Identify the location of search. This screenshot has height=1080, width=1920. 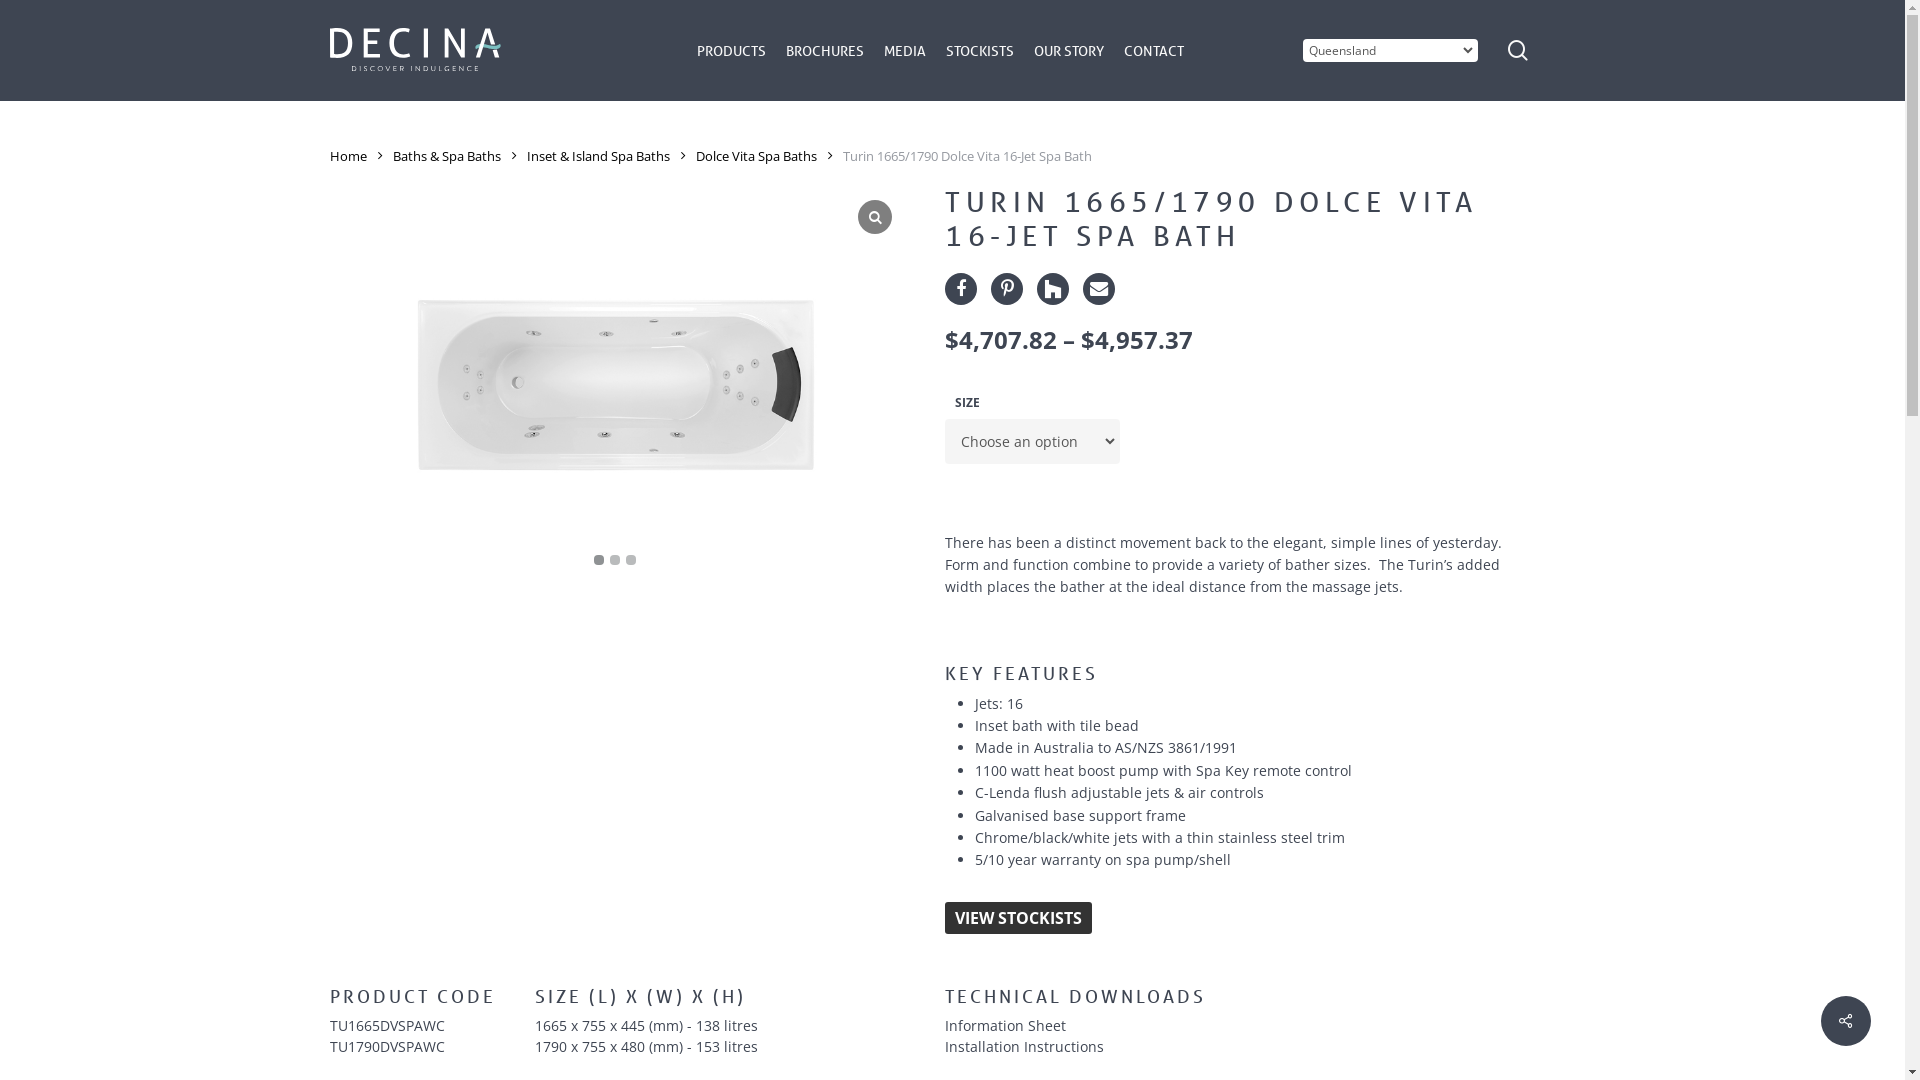
(1518, 50).